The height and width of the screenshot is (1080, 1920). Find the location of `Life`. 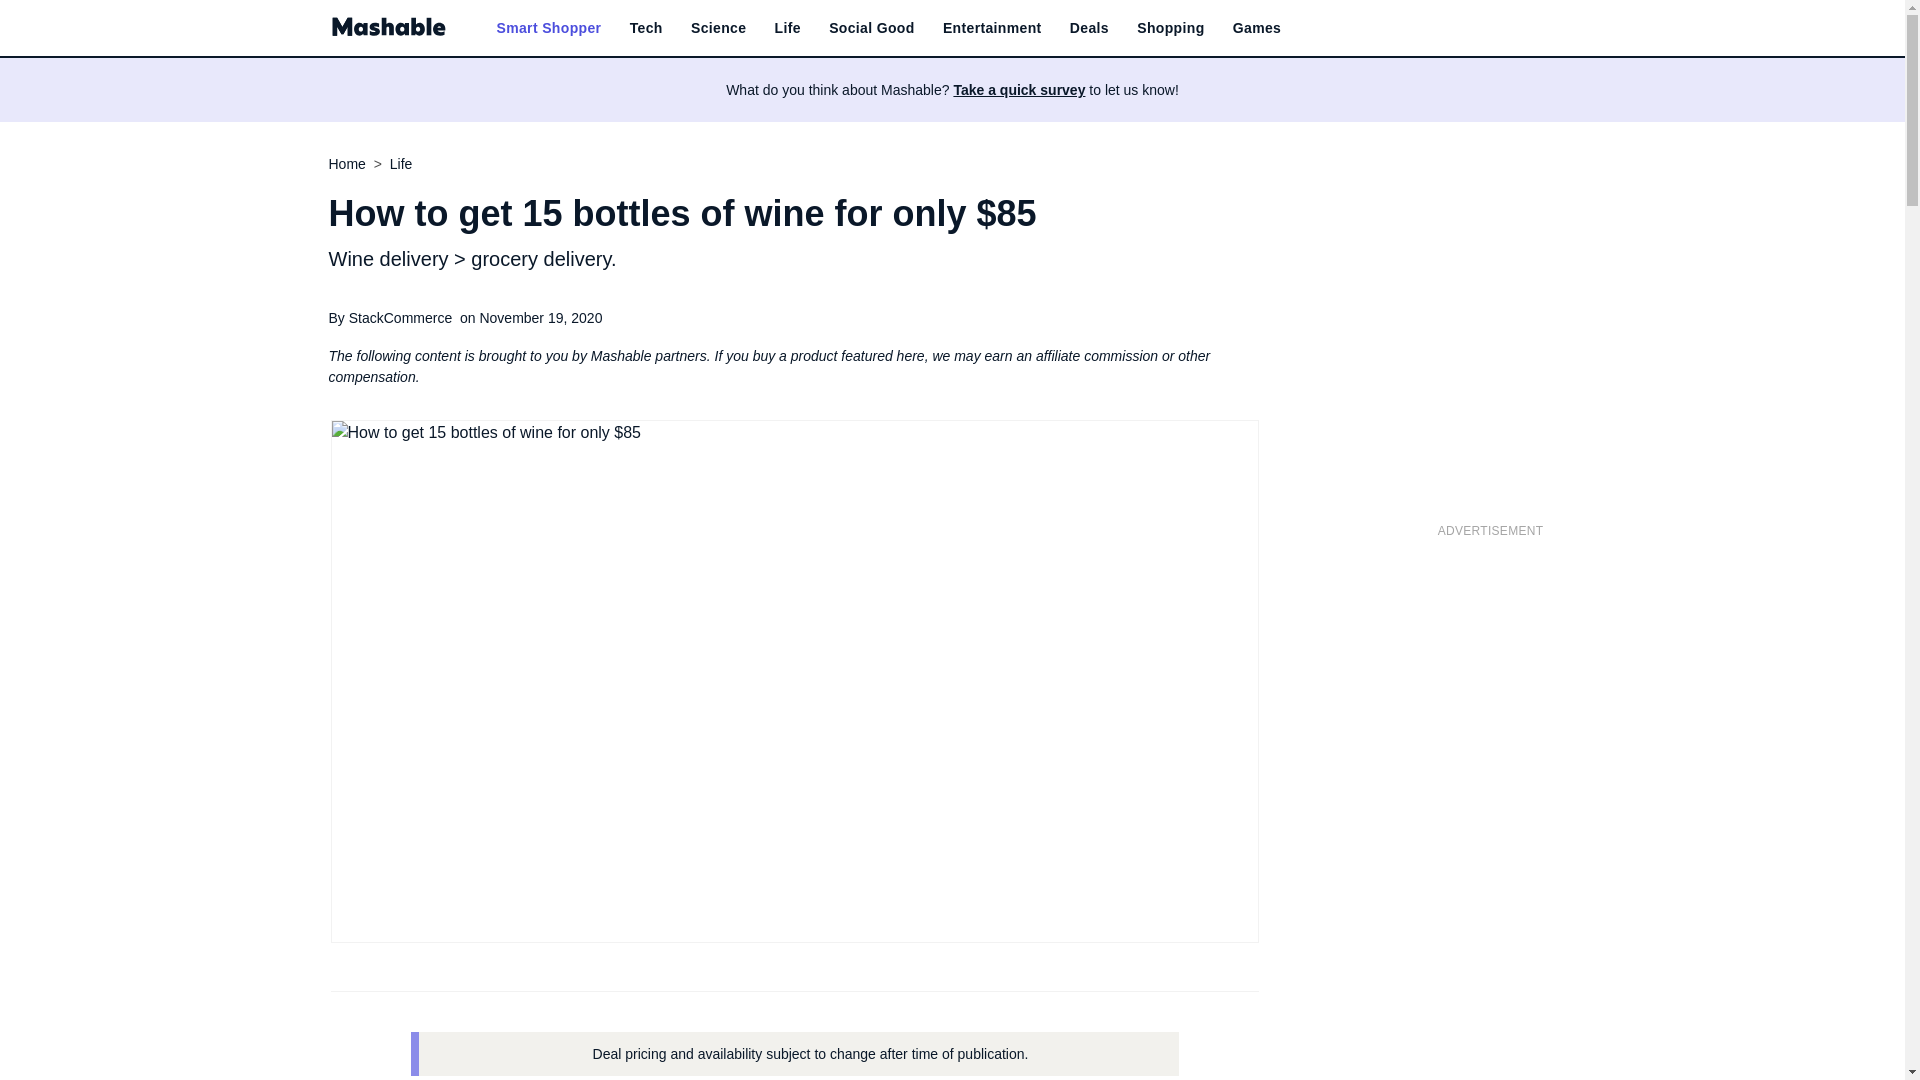

Life is located at coordinates (788, 28).